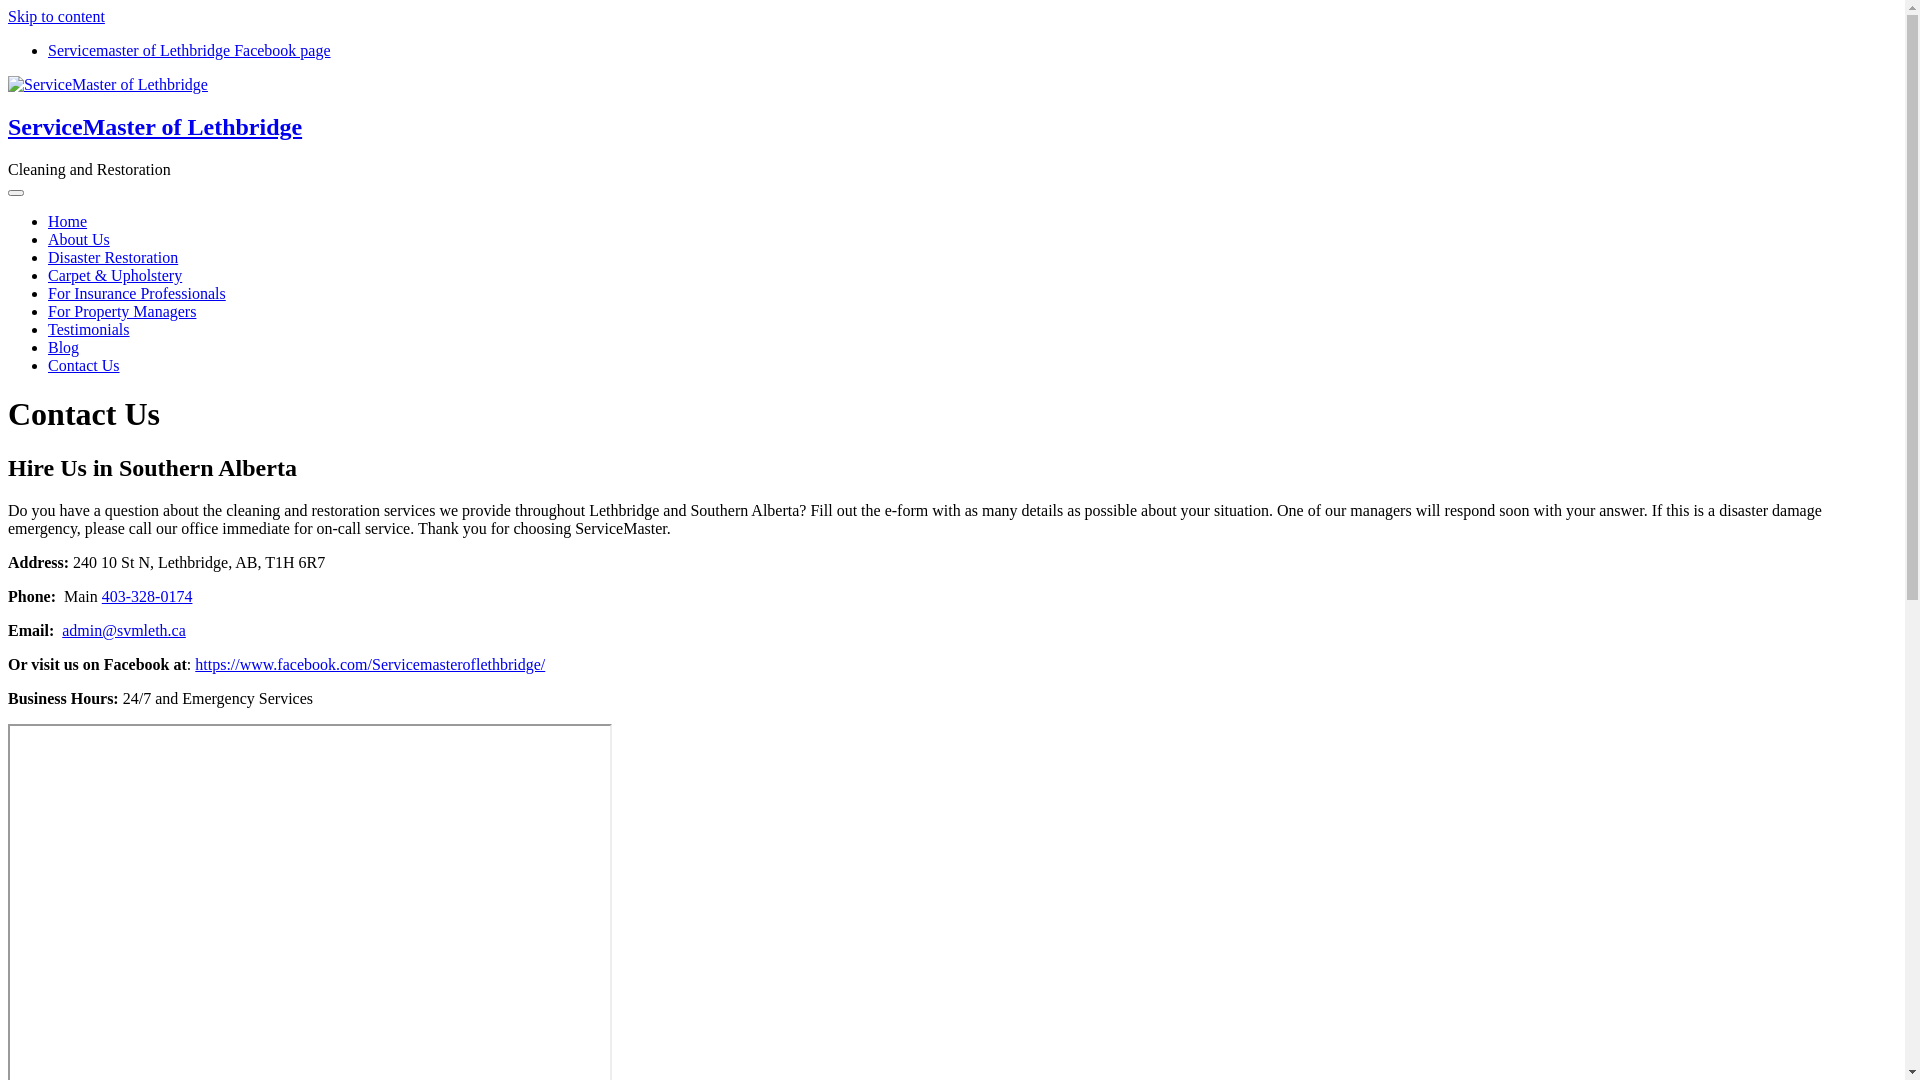 Image resolution: width=1920 pixels, height=1080 pixels. Describe the element at coordinates (124, 630) in the screenshot. I see `admin@svmleth.ca` at that location.